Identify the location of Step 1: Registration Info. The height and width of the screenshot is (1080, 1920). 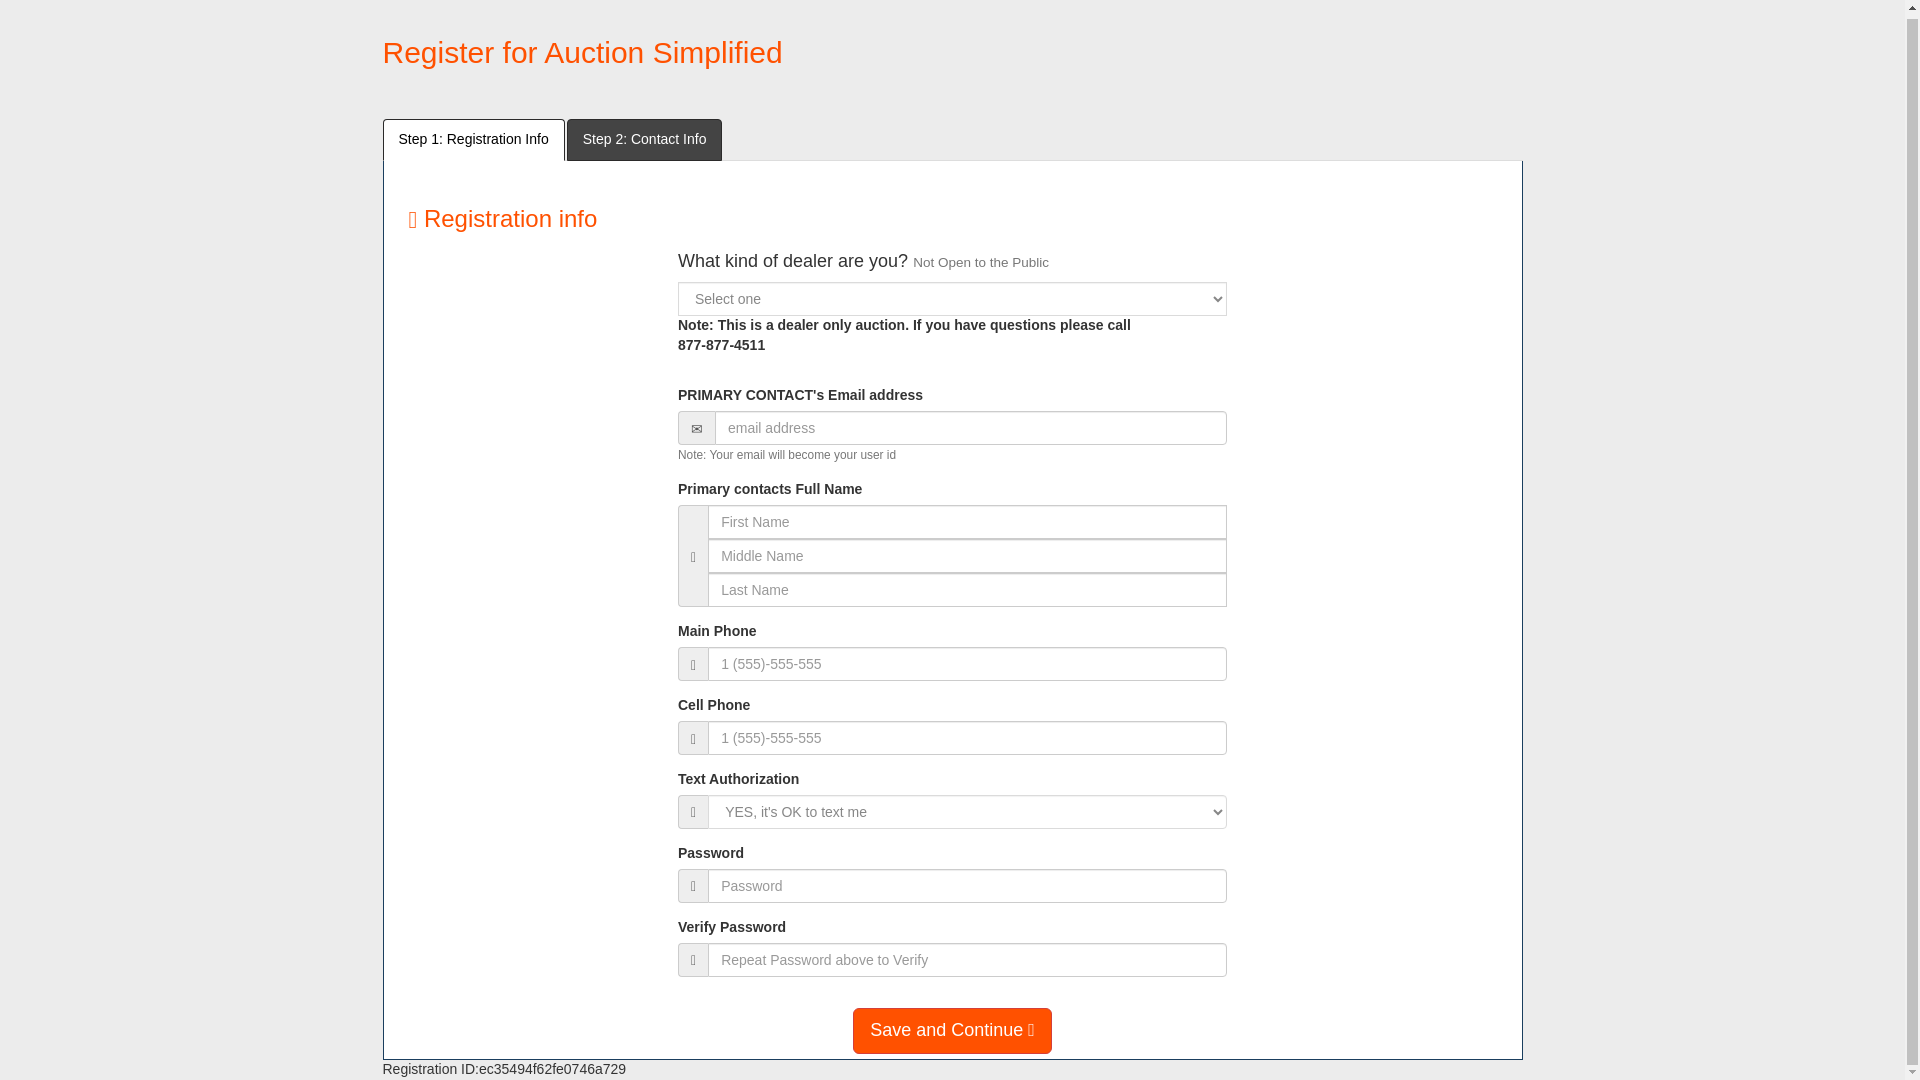
(473, 139).